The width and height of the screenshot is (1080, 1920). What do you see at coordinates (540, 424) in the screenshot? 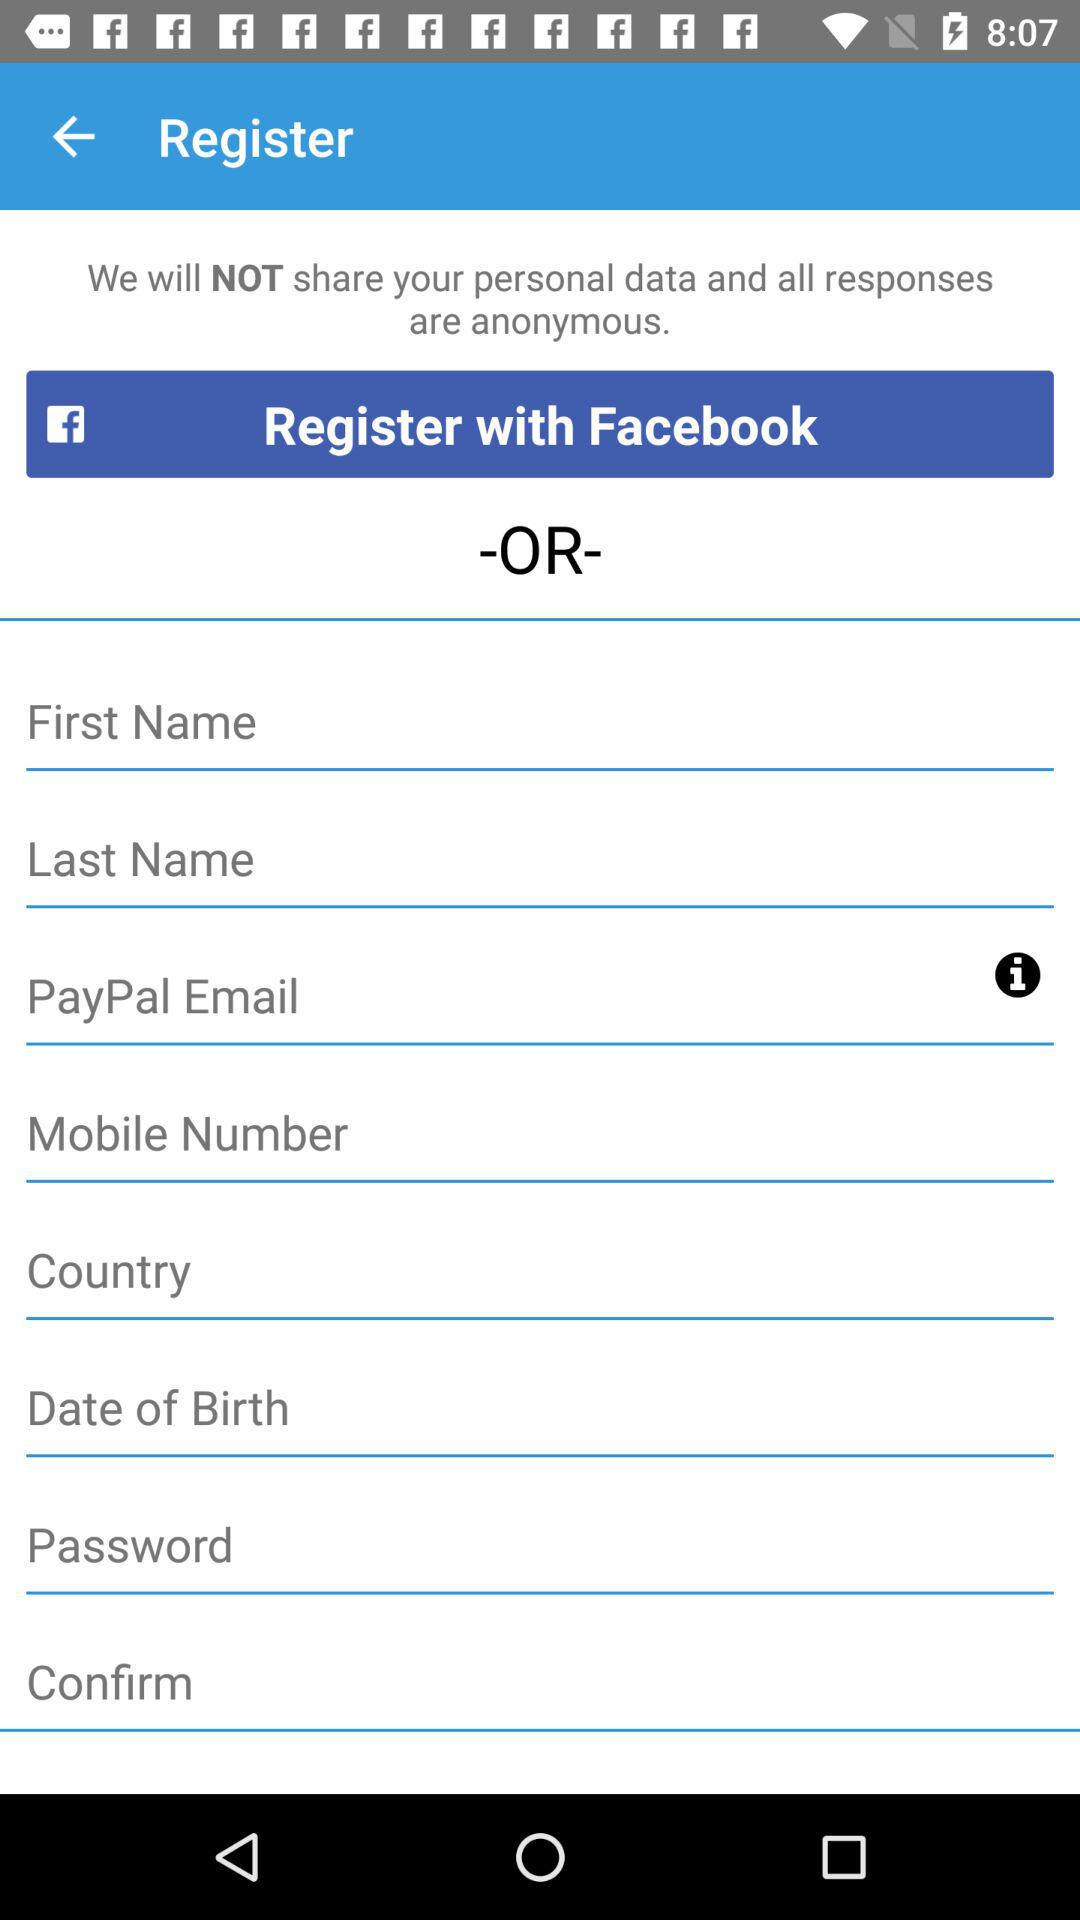
I see `swipe until the register with facebook icon` at bounding box center [540, 424].